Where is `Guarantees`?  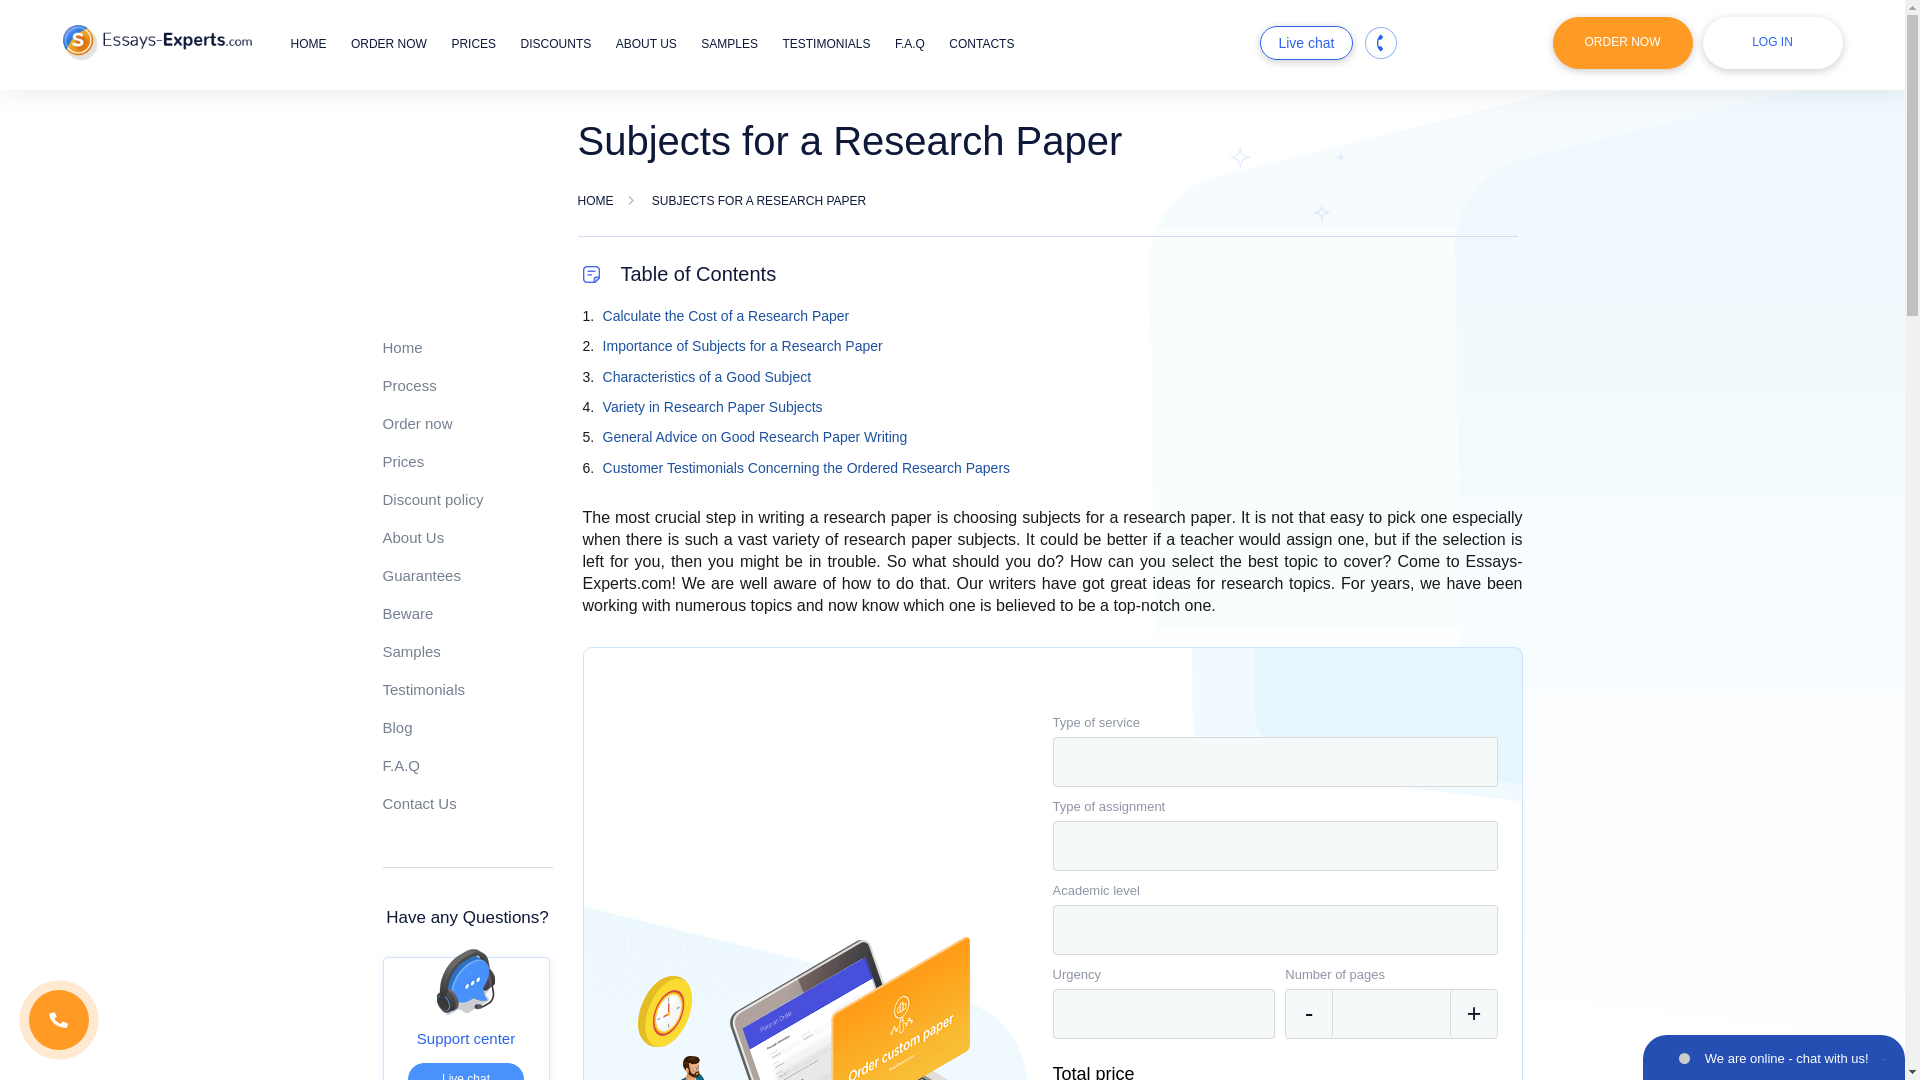 Guarantees is located at coordinates (421, 576).